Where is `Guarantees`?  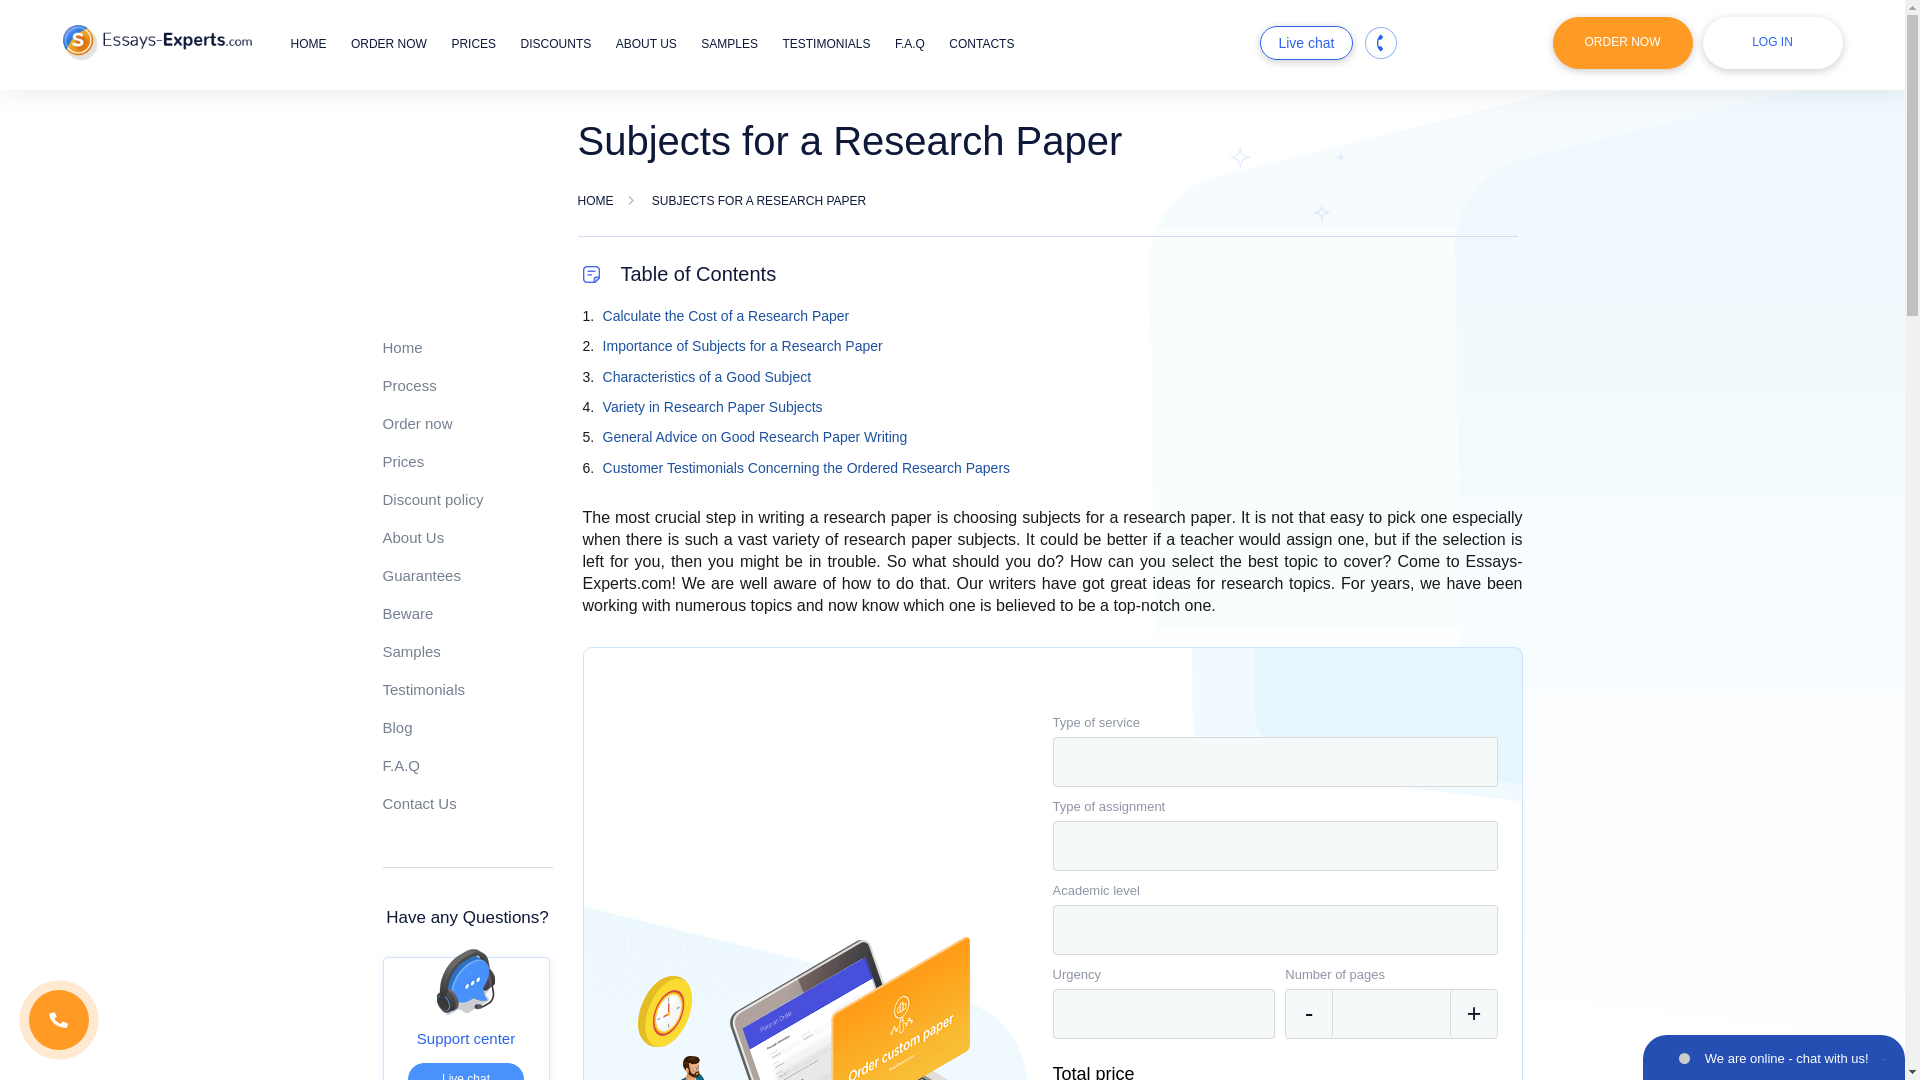 Guarantees is located at coordinates (421, 576).